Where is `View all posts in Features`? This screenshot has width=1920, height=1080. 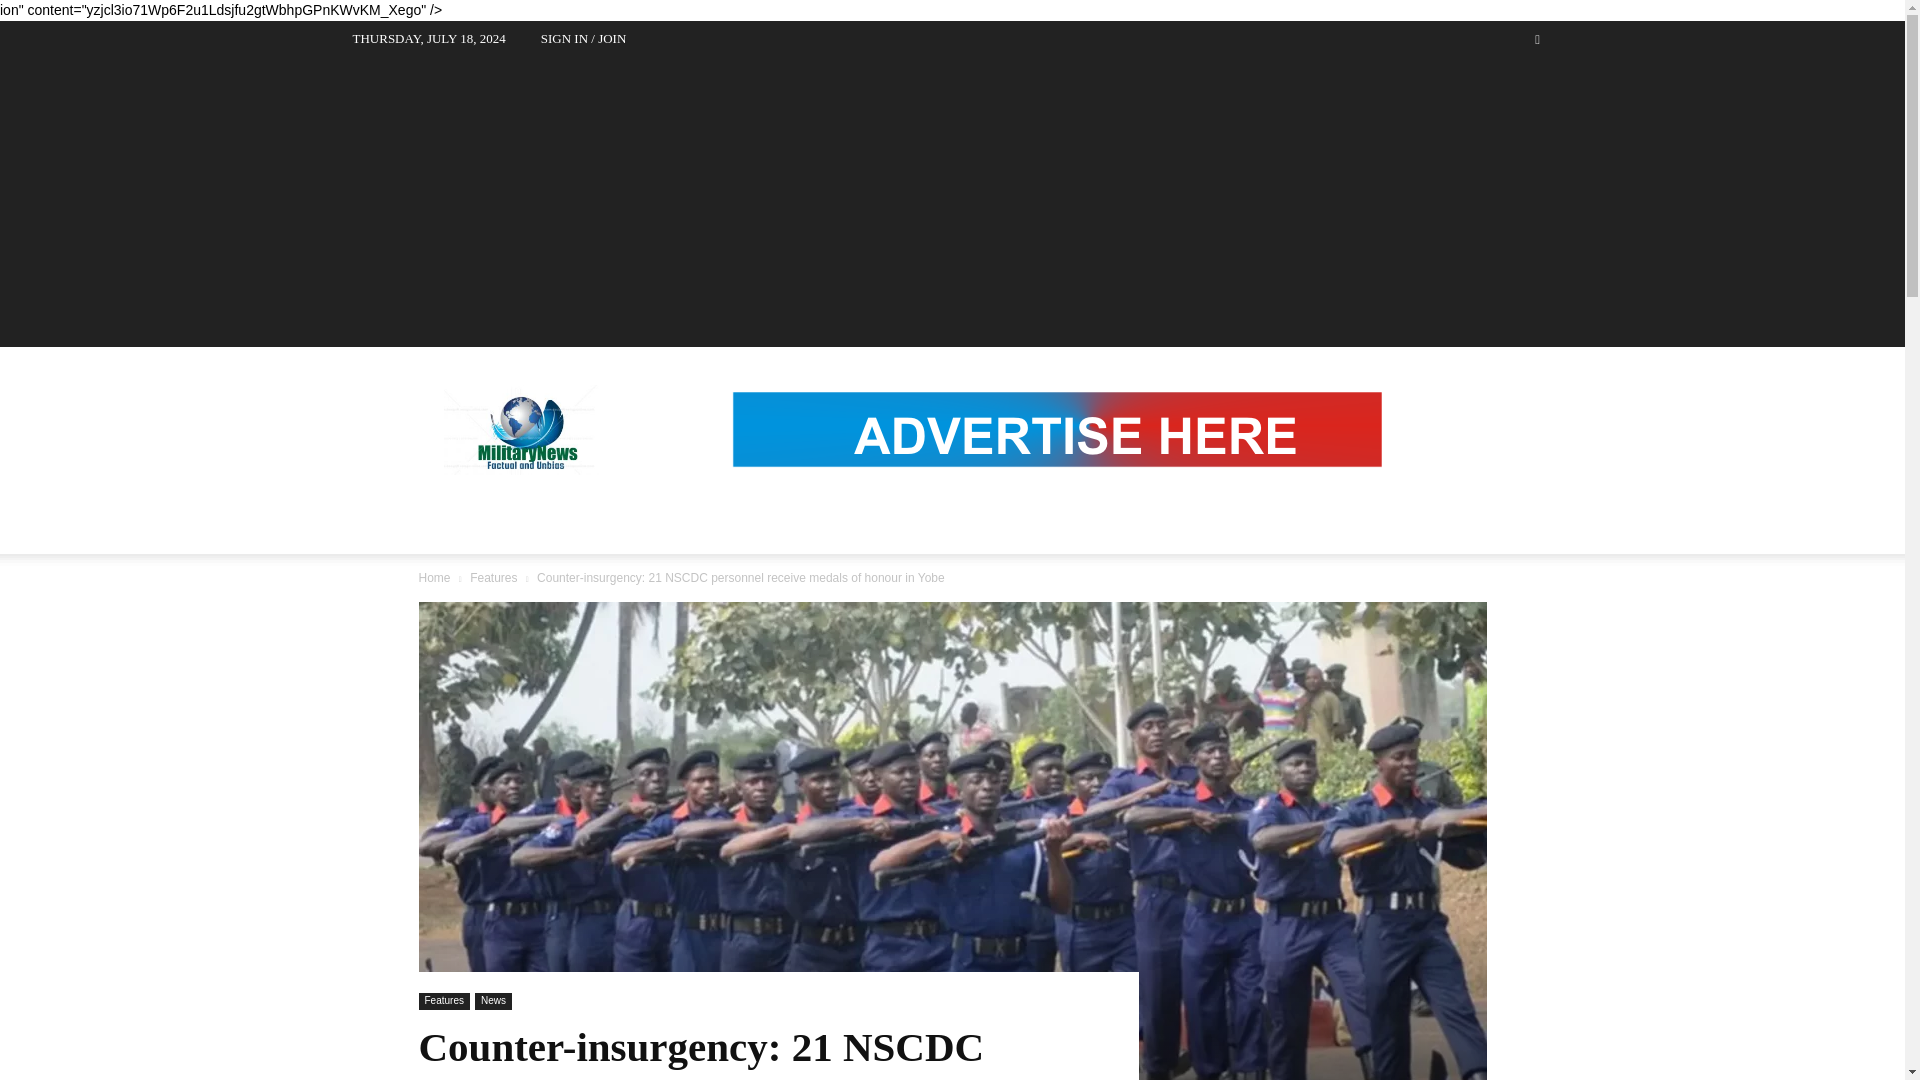
View all posts in Features is located at coordinates (493, 578).